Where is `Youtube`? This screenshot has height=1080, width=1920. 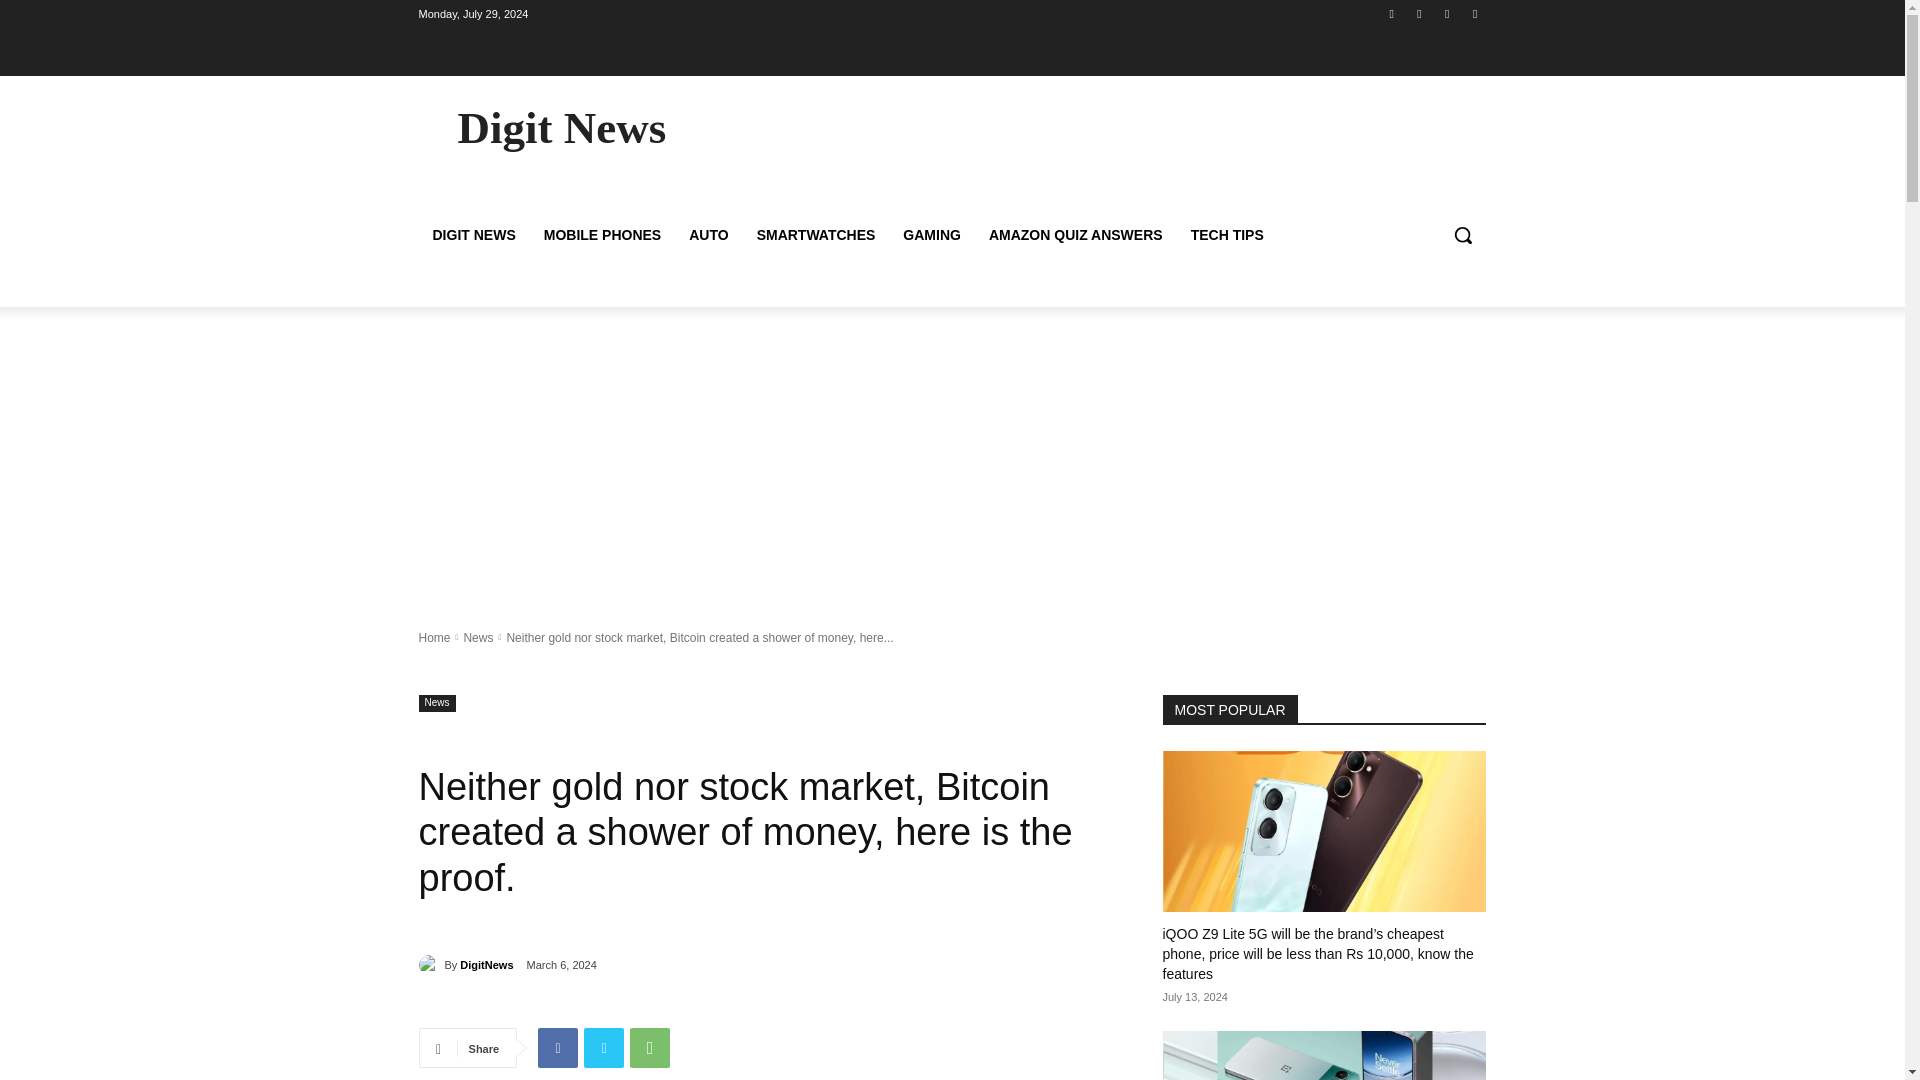 Youtube is located at coordinates (1474, 13).